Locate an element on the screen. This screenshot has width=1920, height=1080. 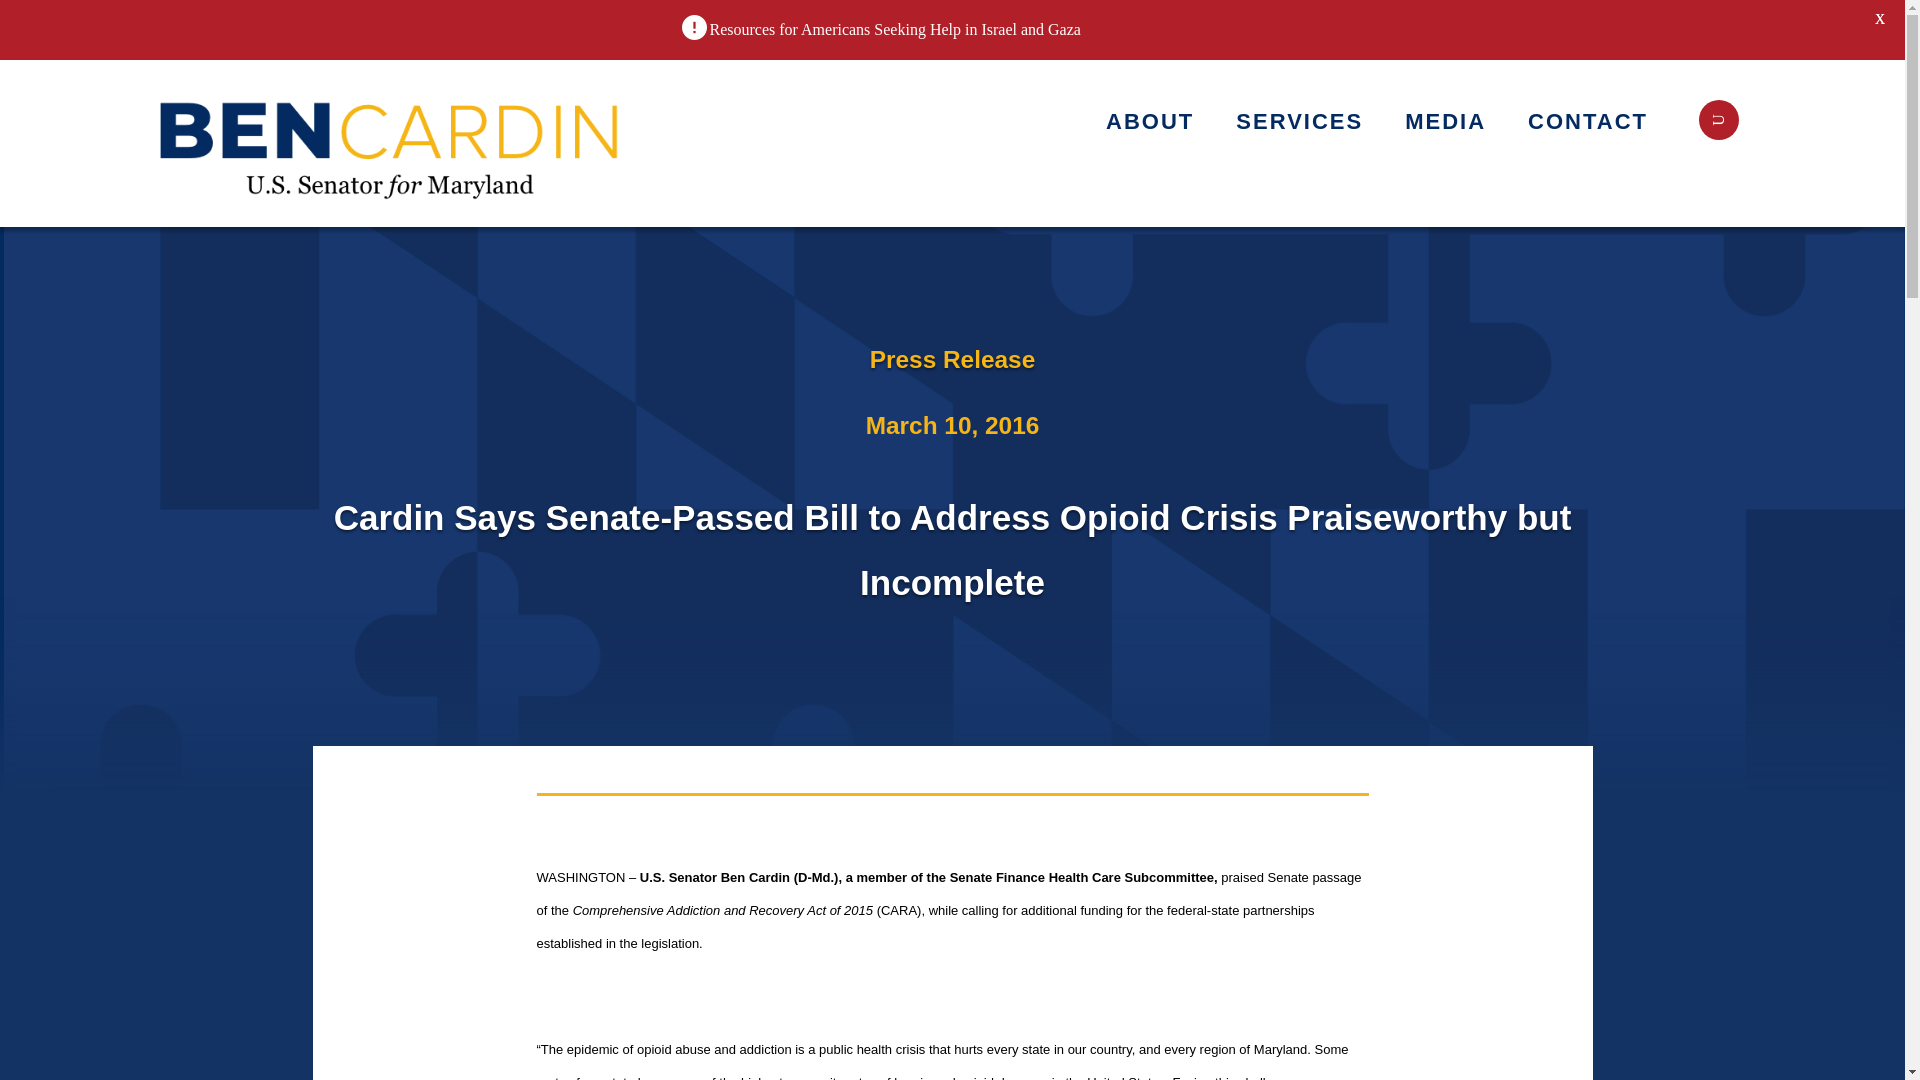
Large-Inner is located at coordinates (391, 143).